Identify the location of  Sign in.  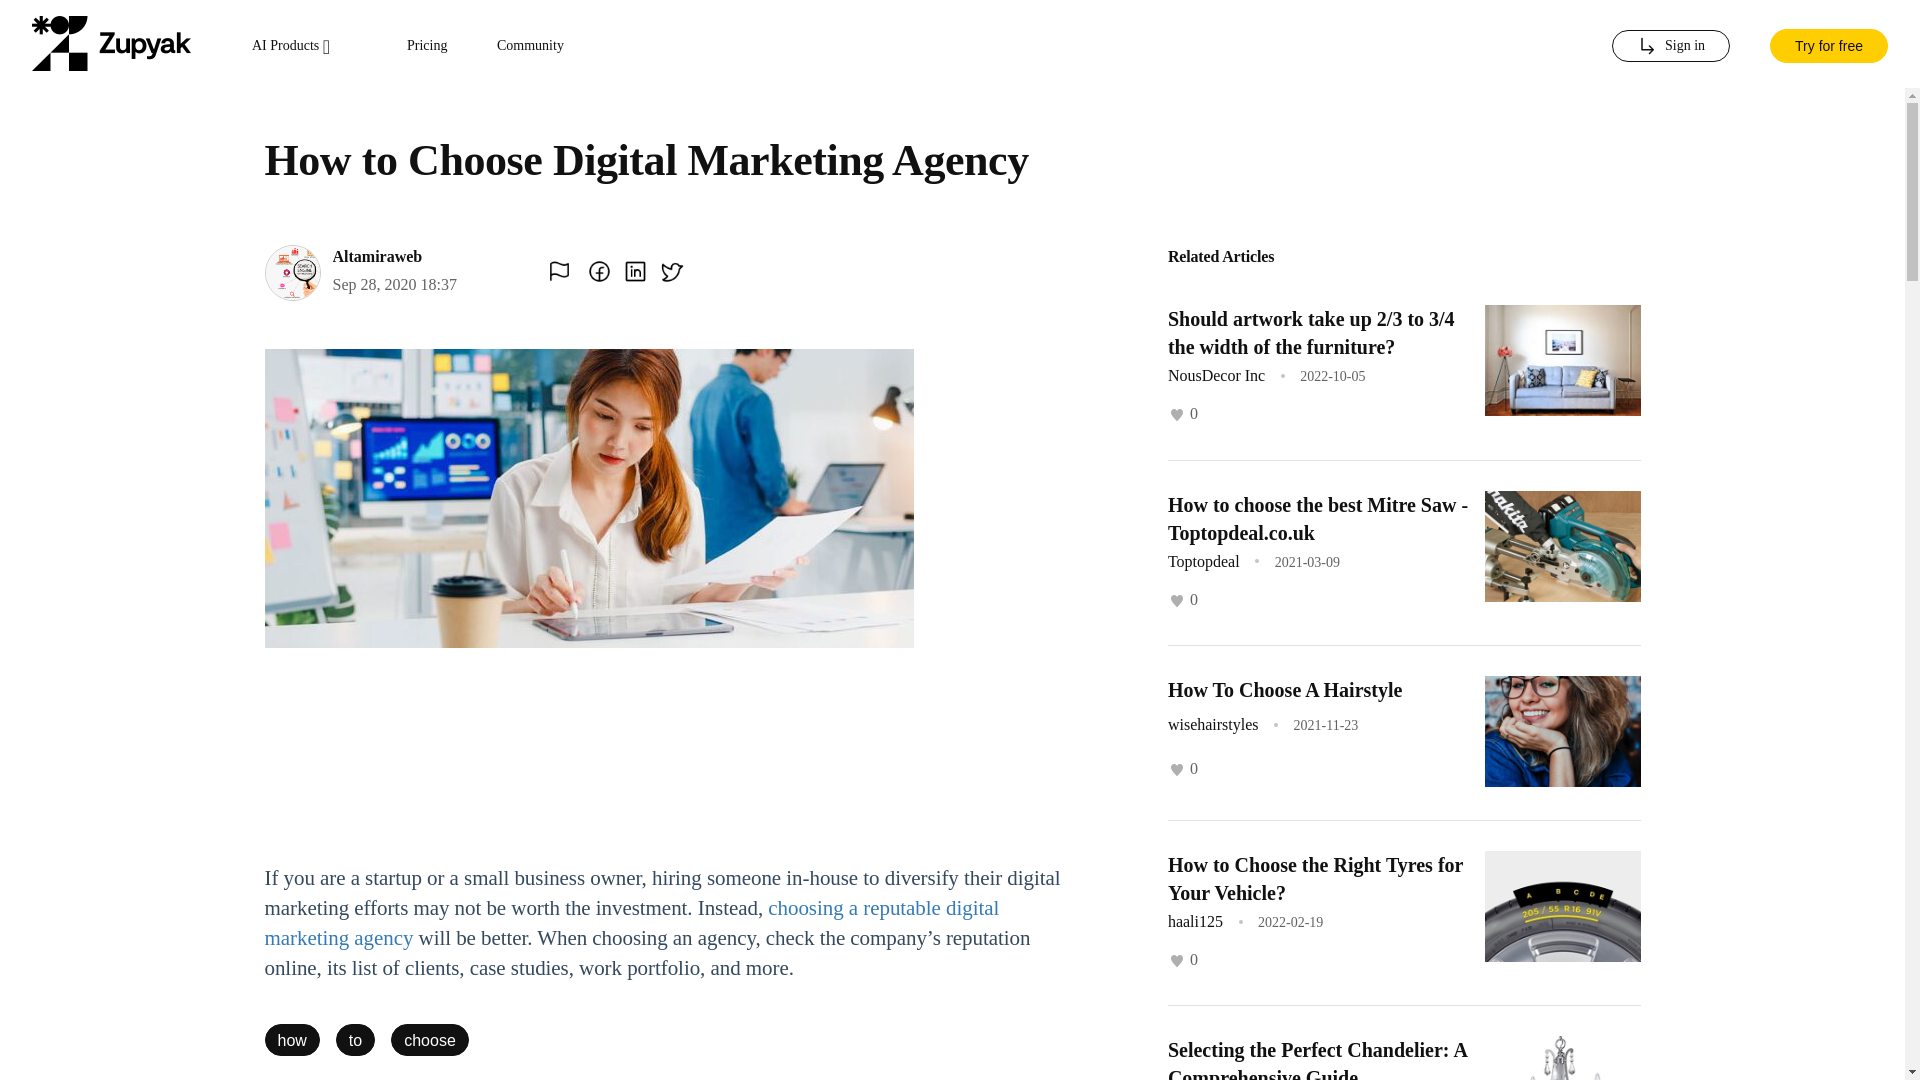
(1670, 46).